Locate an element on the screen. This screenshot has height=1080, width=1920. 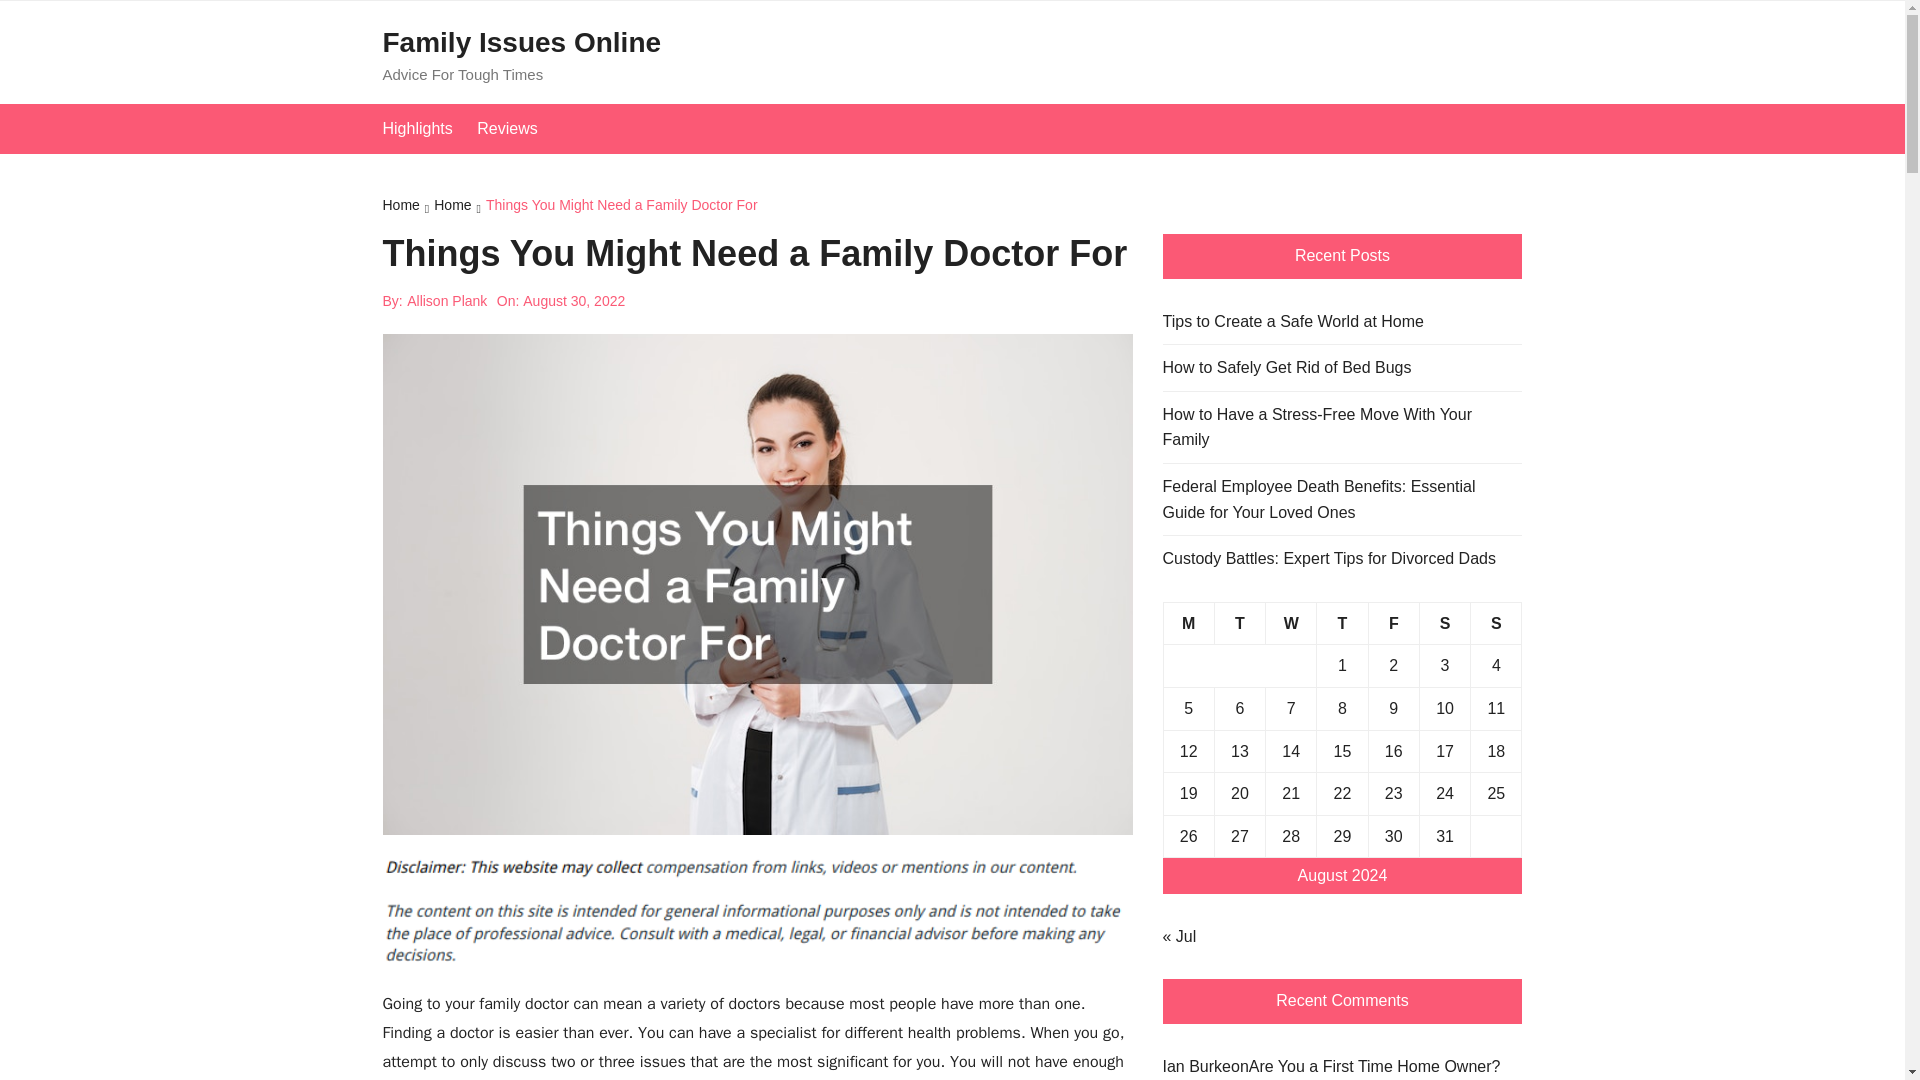
Sunday is located at coordinates (1496, 622).